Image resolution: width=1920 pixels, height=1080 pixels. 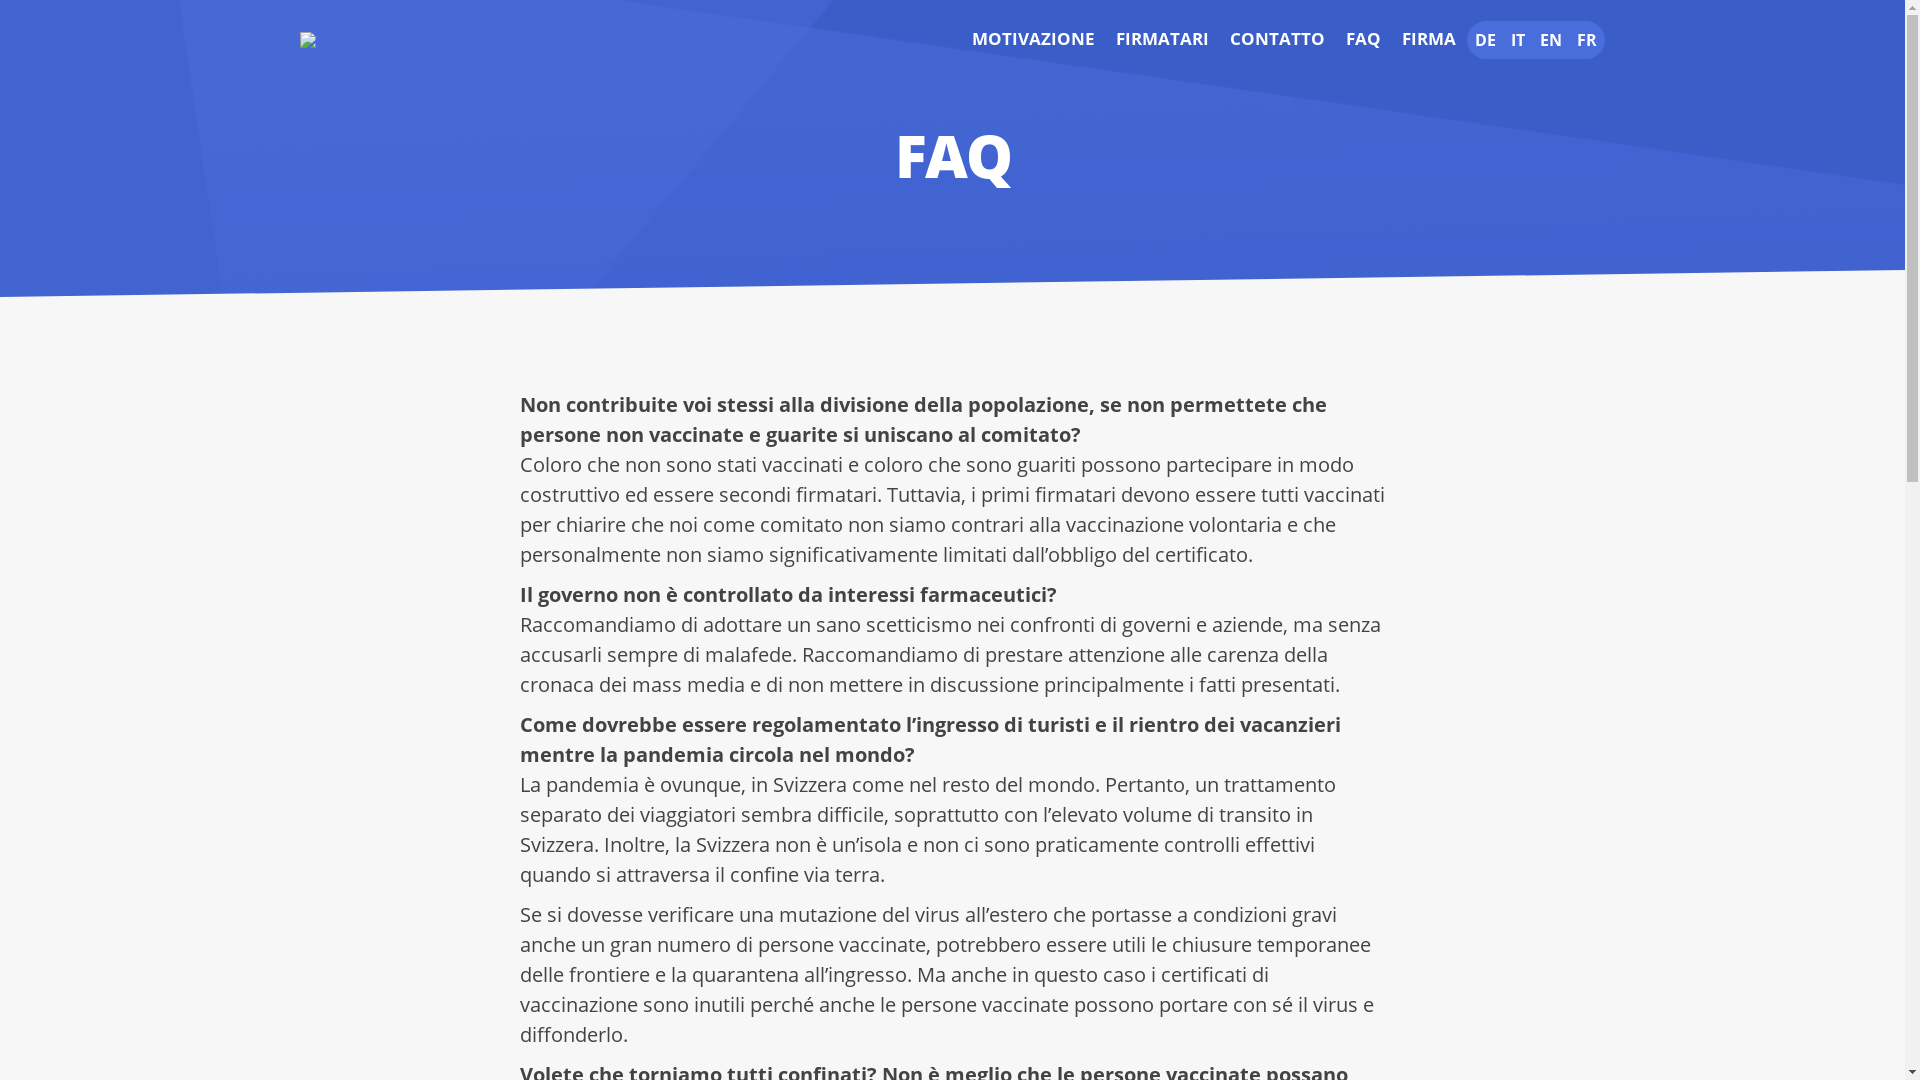 What do you see at coordinates (1364, 39) in the screenshot?
I see `FAQ` at bounding box center [1364, 39].